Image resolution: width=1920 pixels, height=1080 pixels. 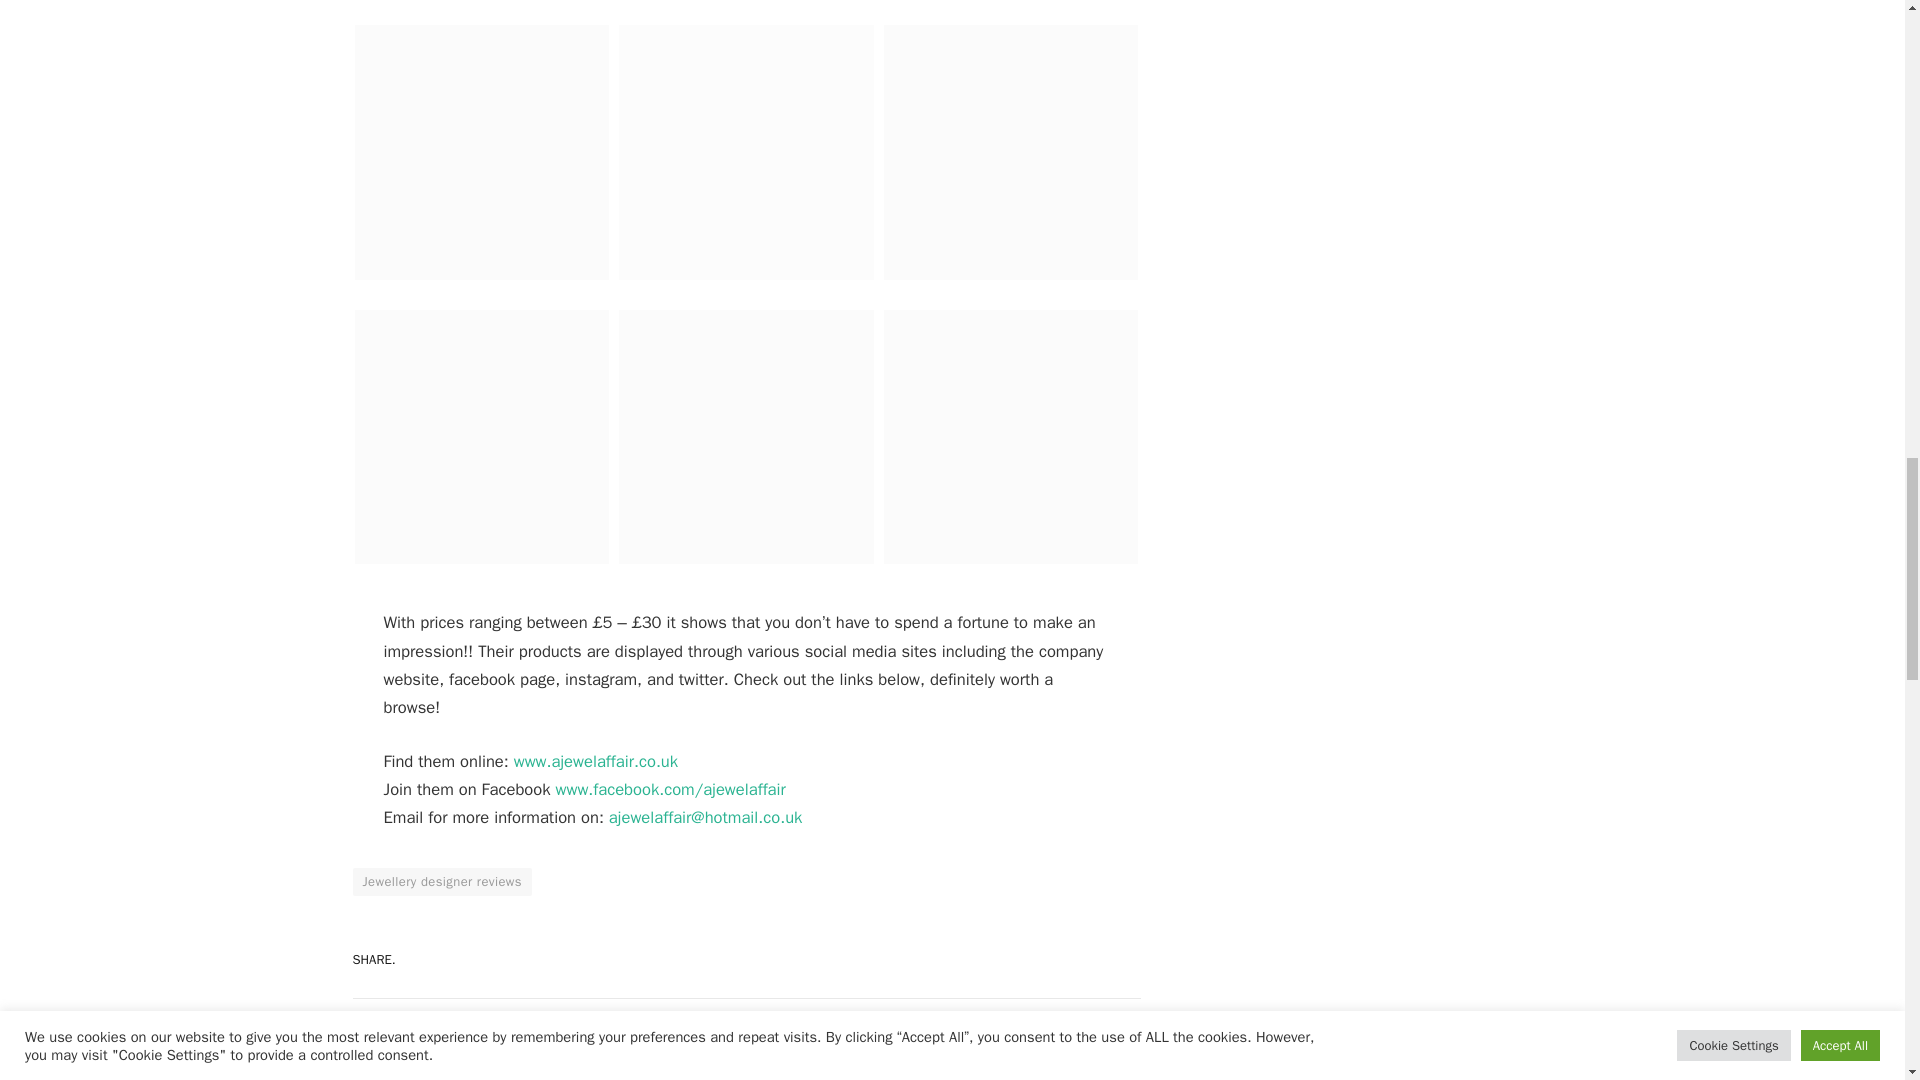 What do you see at coordinates (1034, 960) in the screenshot?
I see `Tumblr` at bounding box center [1034, 960].